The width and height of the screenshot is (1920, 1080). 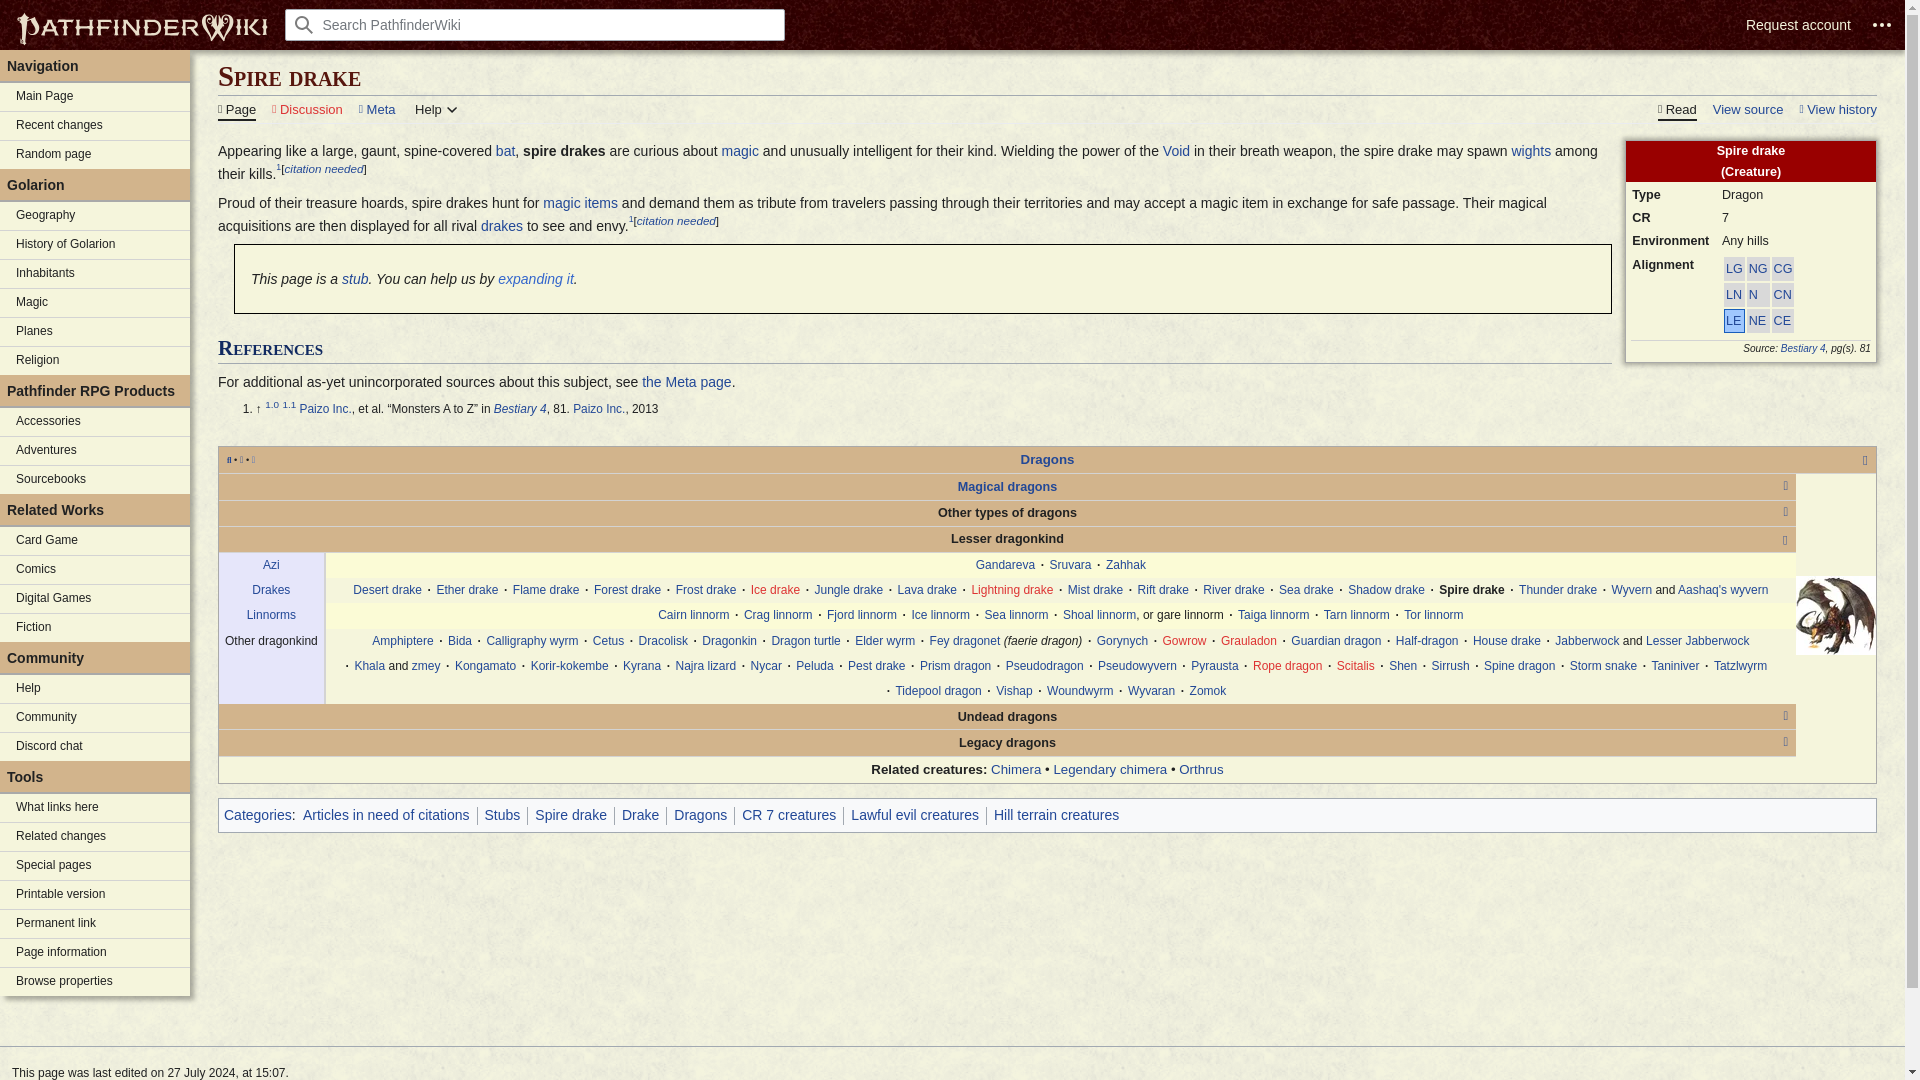 I want to click on Meta, so click(x=377, y=108).